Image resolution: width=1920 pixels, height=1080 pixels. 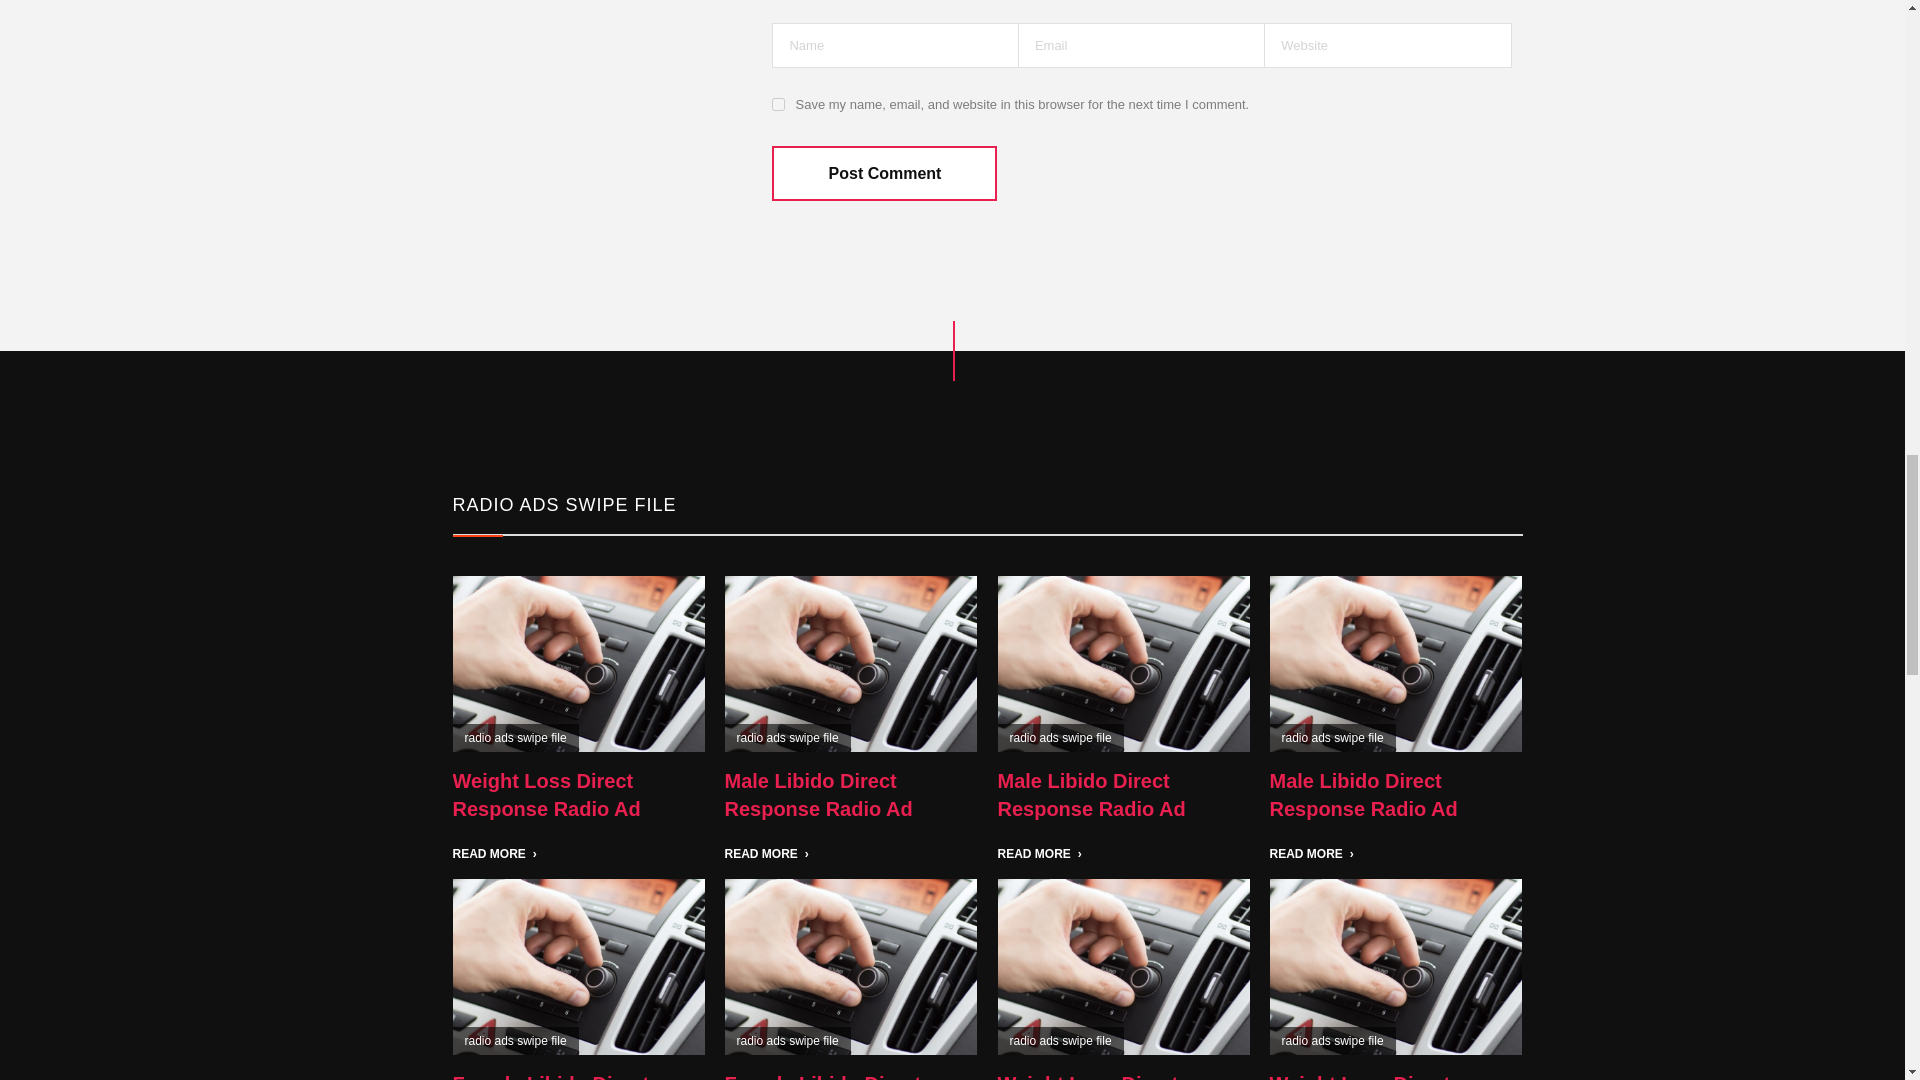 What do you see at coordinates (1092, 794) in the screenshot?
I see `Male Libido Direct Response Radio Ad` at bounding box center [1092, 794].